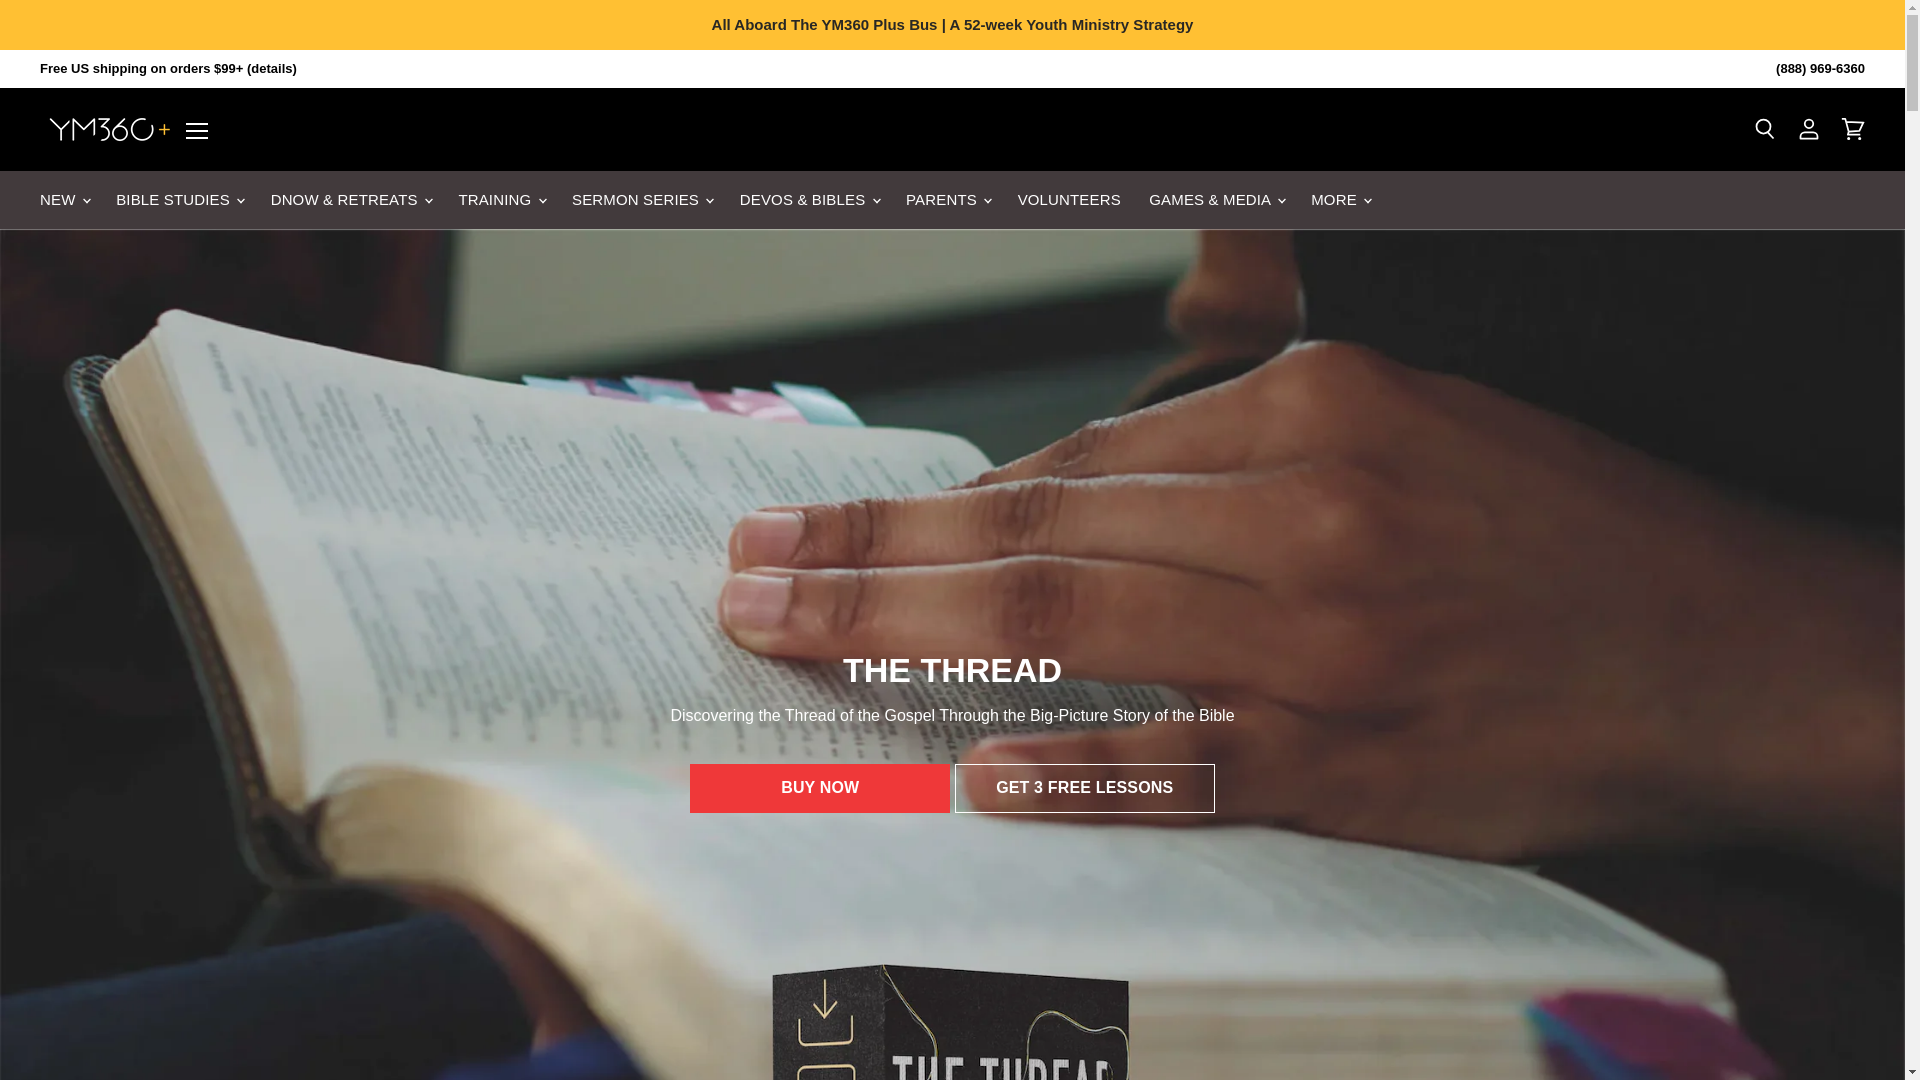 This screenshot has width=1920, height=1080. I want to click on Search, so click(1764, 130).